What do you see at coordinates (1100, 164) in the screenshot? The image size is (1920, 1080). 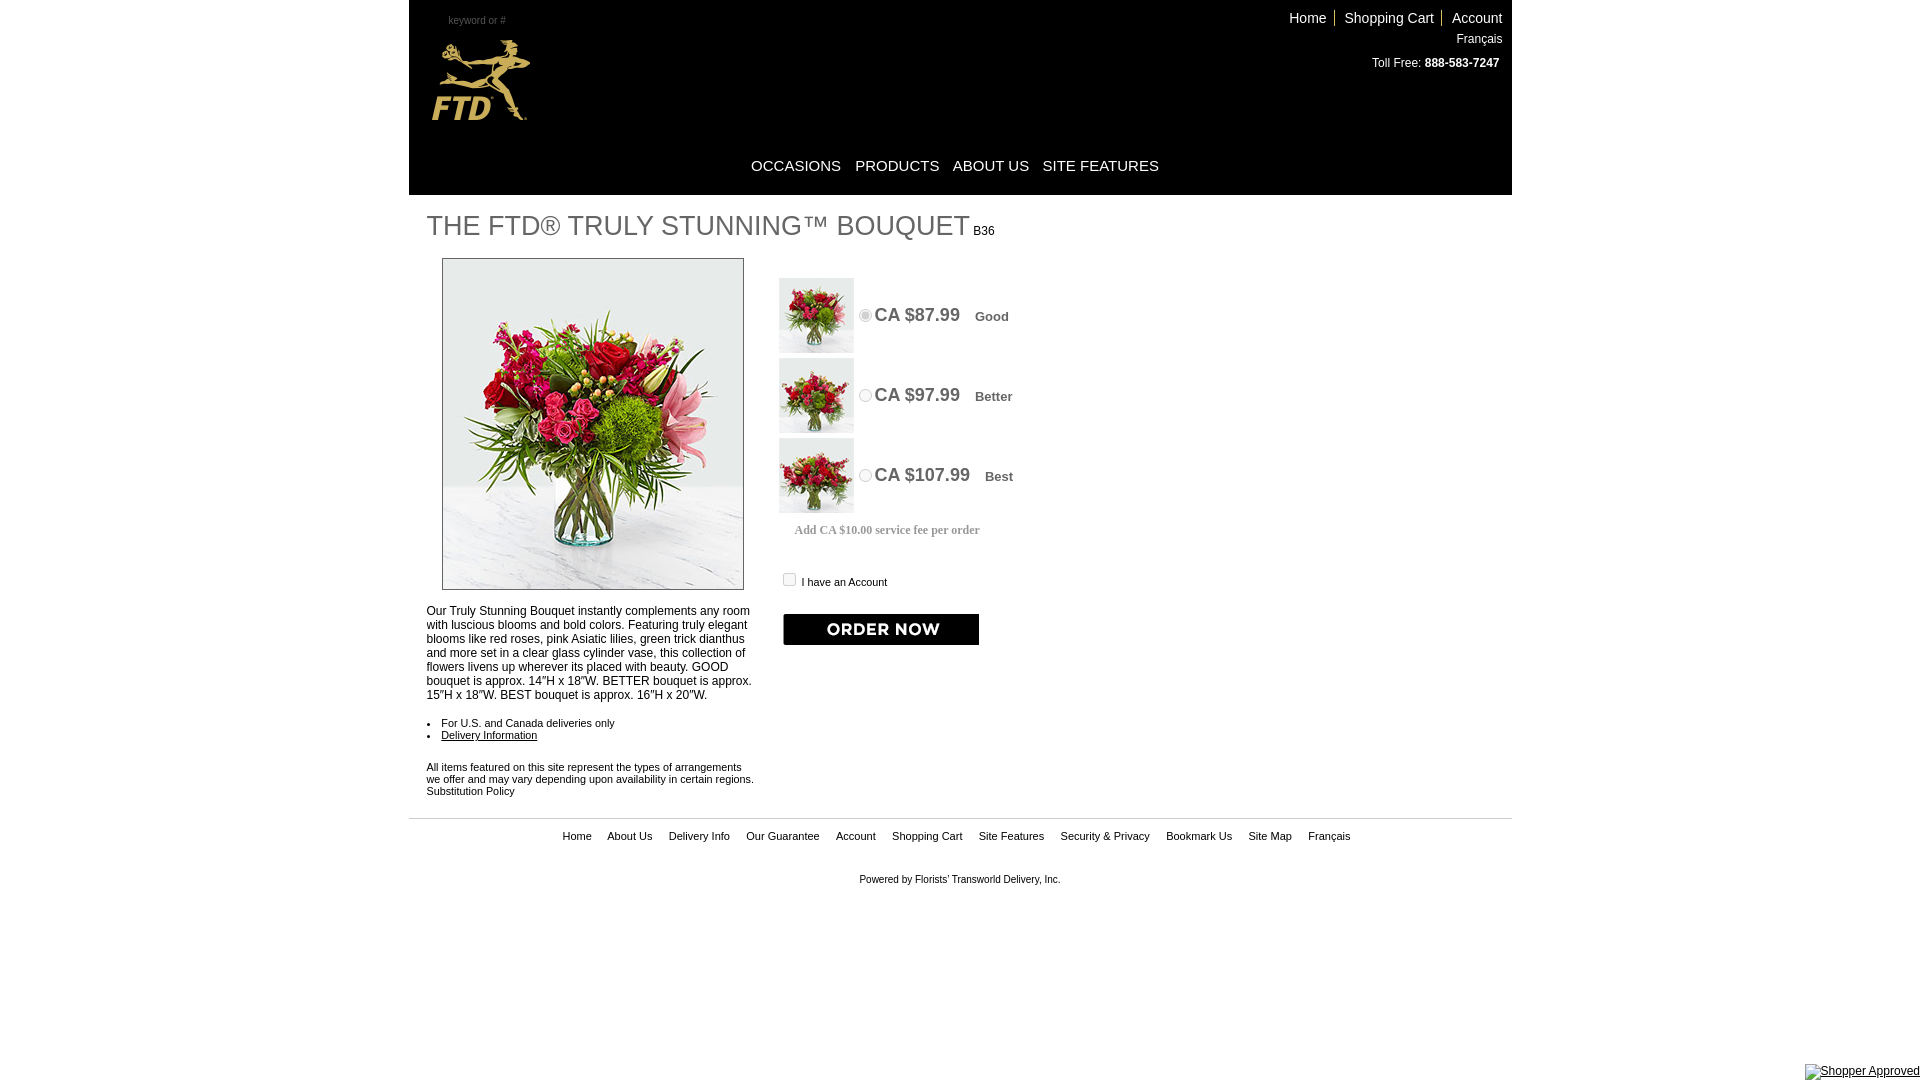 I see `SITE FEATURES` at bounding box center [1100, 164].